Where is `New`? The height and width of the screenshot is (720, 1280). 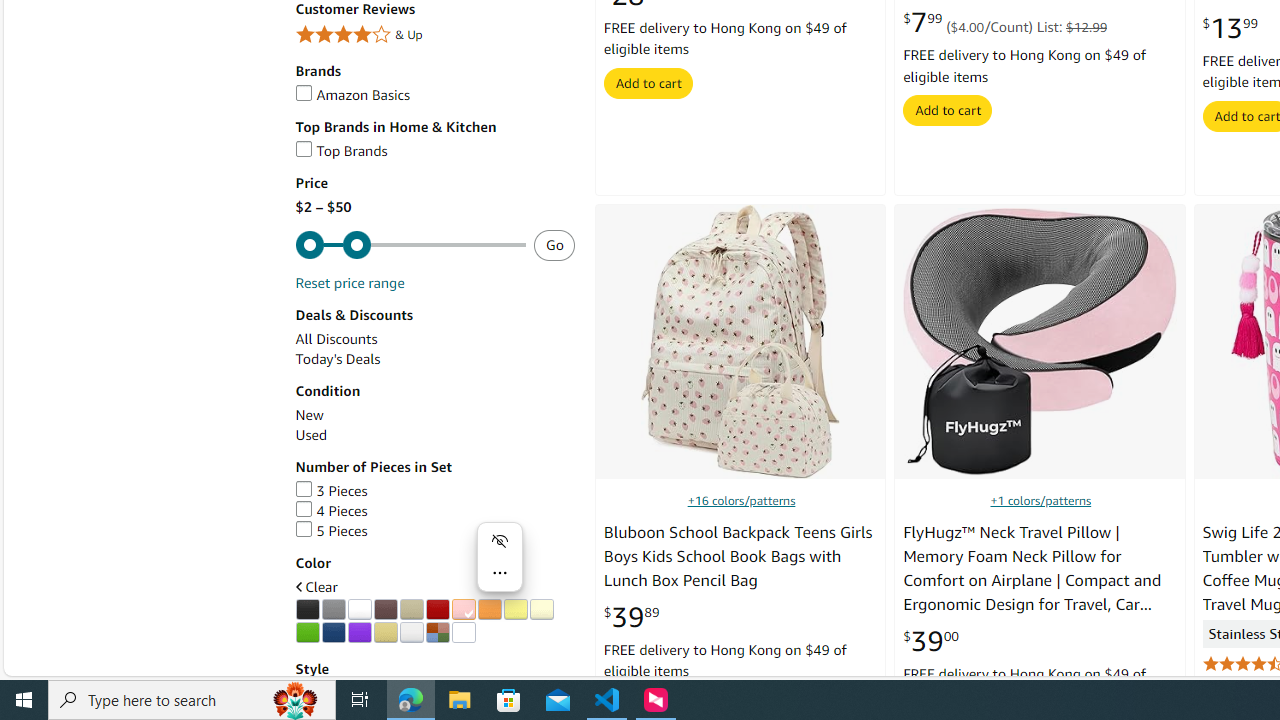 New is located at coordinates (434, 415).